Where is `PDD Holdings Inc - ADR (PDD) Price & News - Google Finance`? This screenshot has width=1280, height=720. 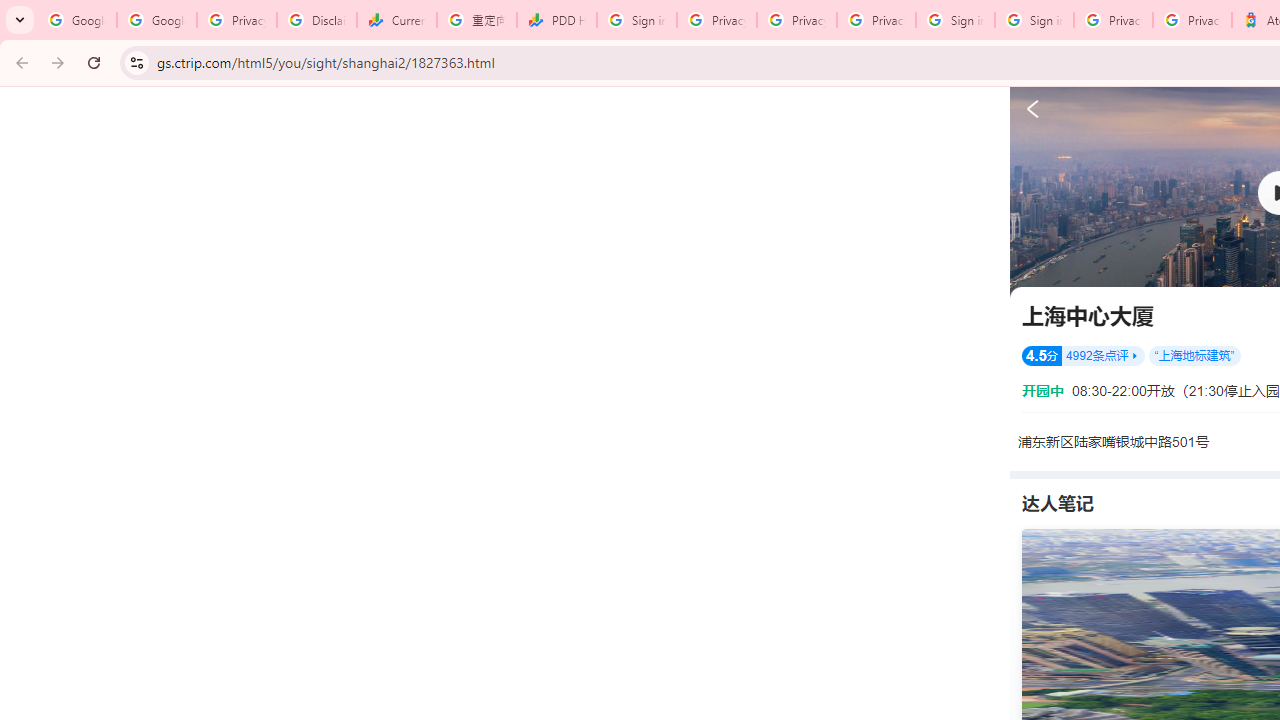 PDD Holdings Inc - ADR (PDD) Price & News - Google Finance is located at coordinates (556, 20).